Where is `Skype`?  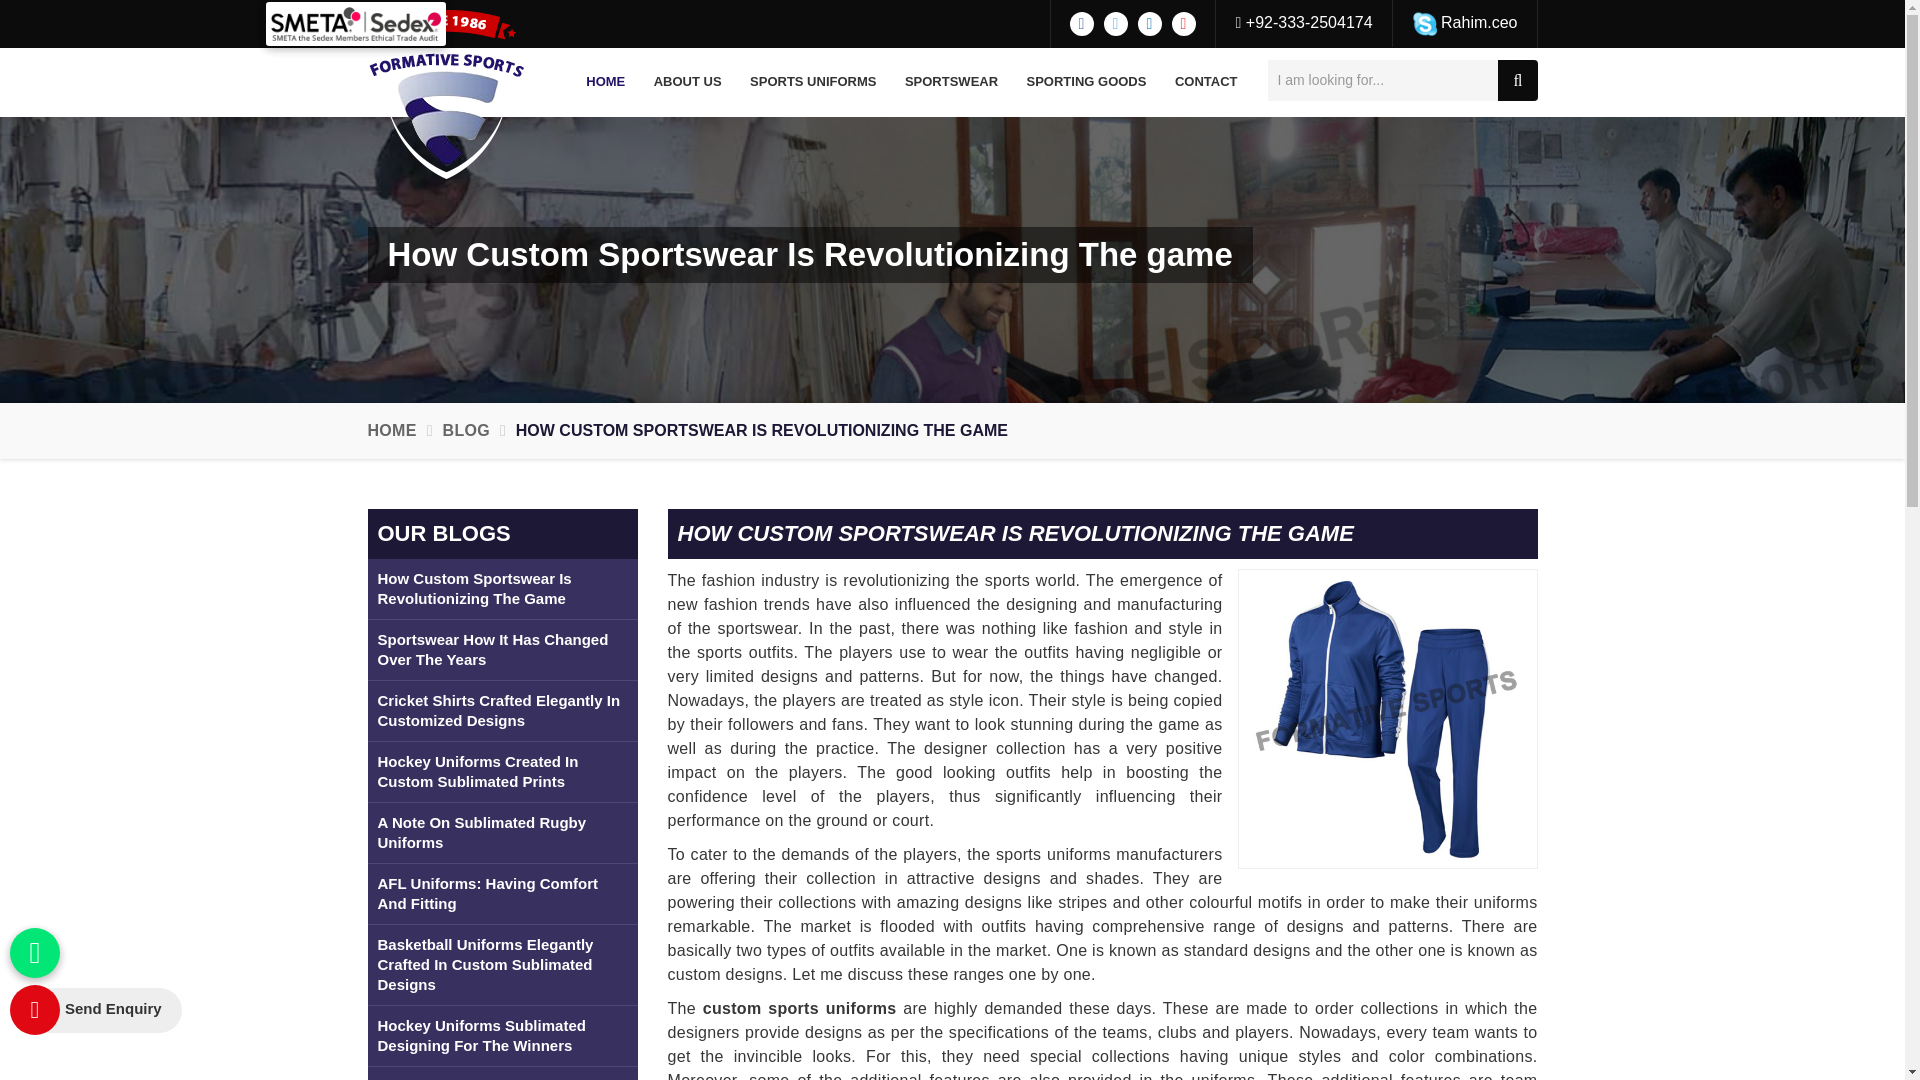 Skype is located at coordinates (1424, 23).